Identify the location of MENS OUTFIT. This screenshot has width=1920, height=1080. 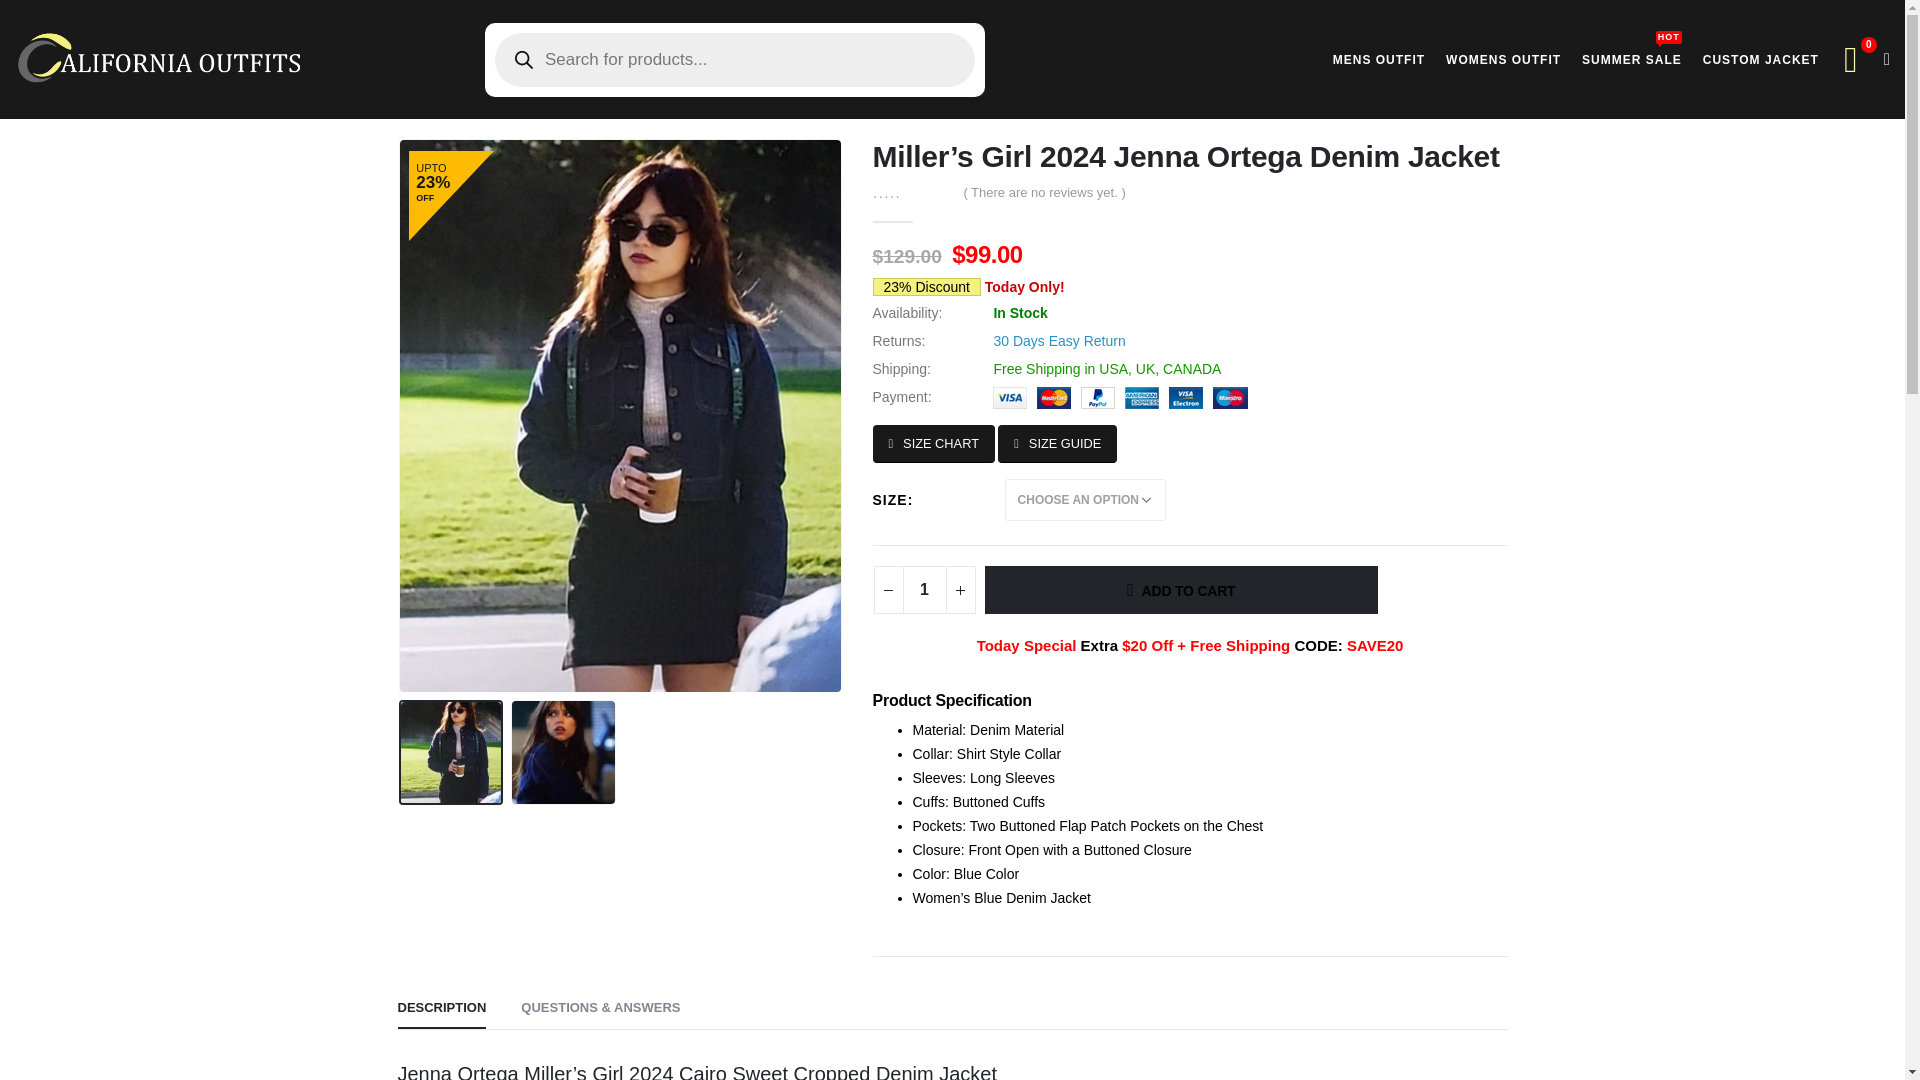
(1378, 59).